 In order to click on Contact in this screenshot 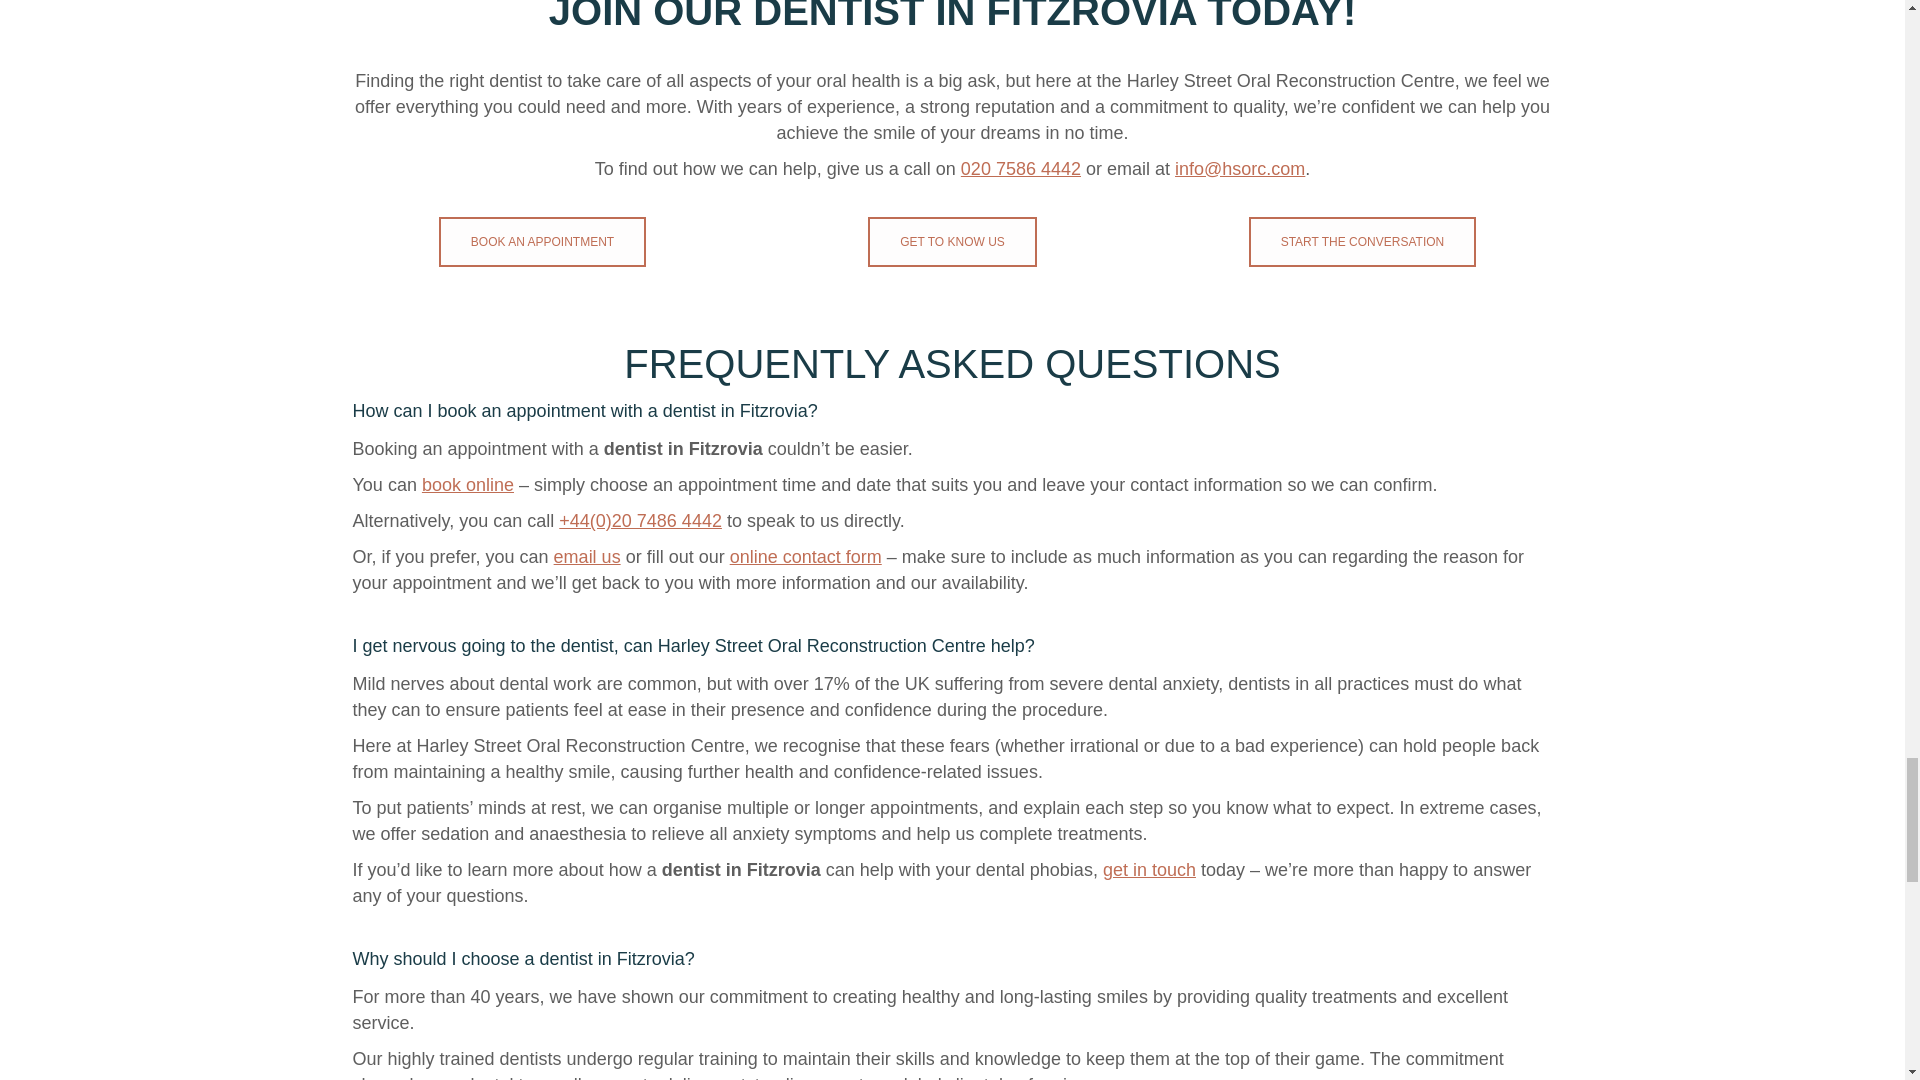, I will do `click(1362, 241)`.